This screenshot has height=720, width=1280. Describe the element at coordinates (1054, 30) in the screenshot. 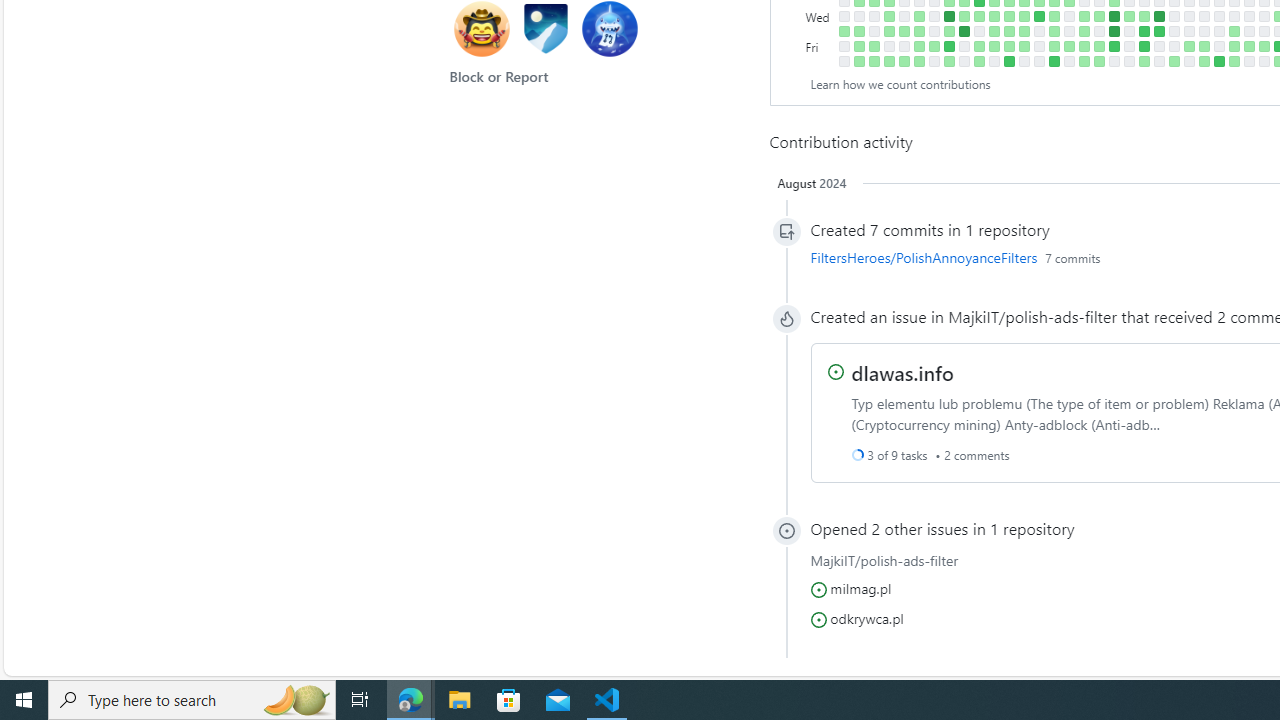

I see `3 contributions on November 30th.` at that location.